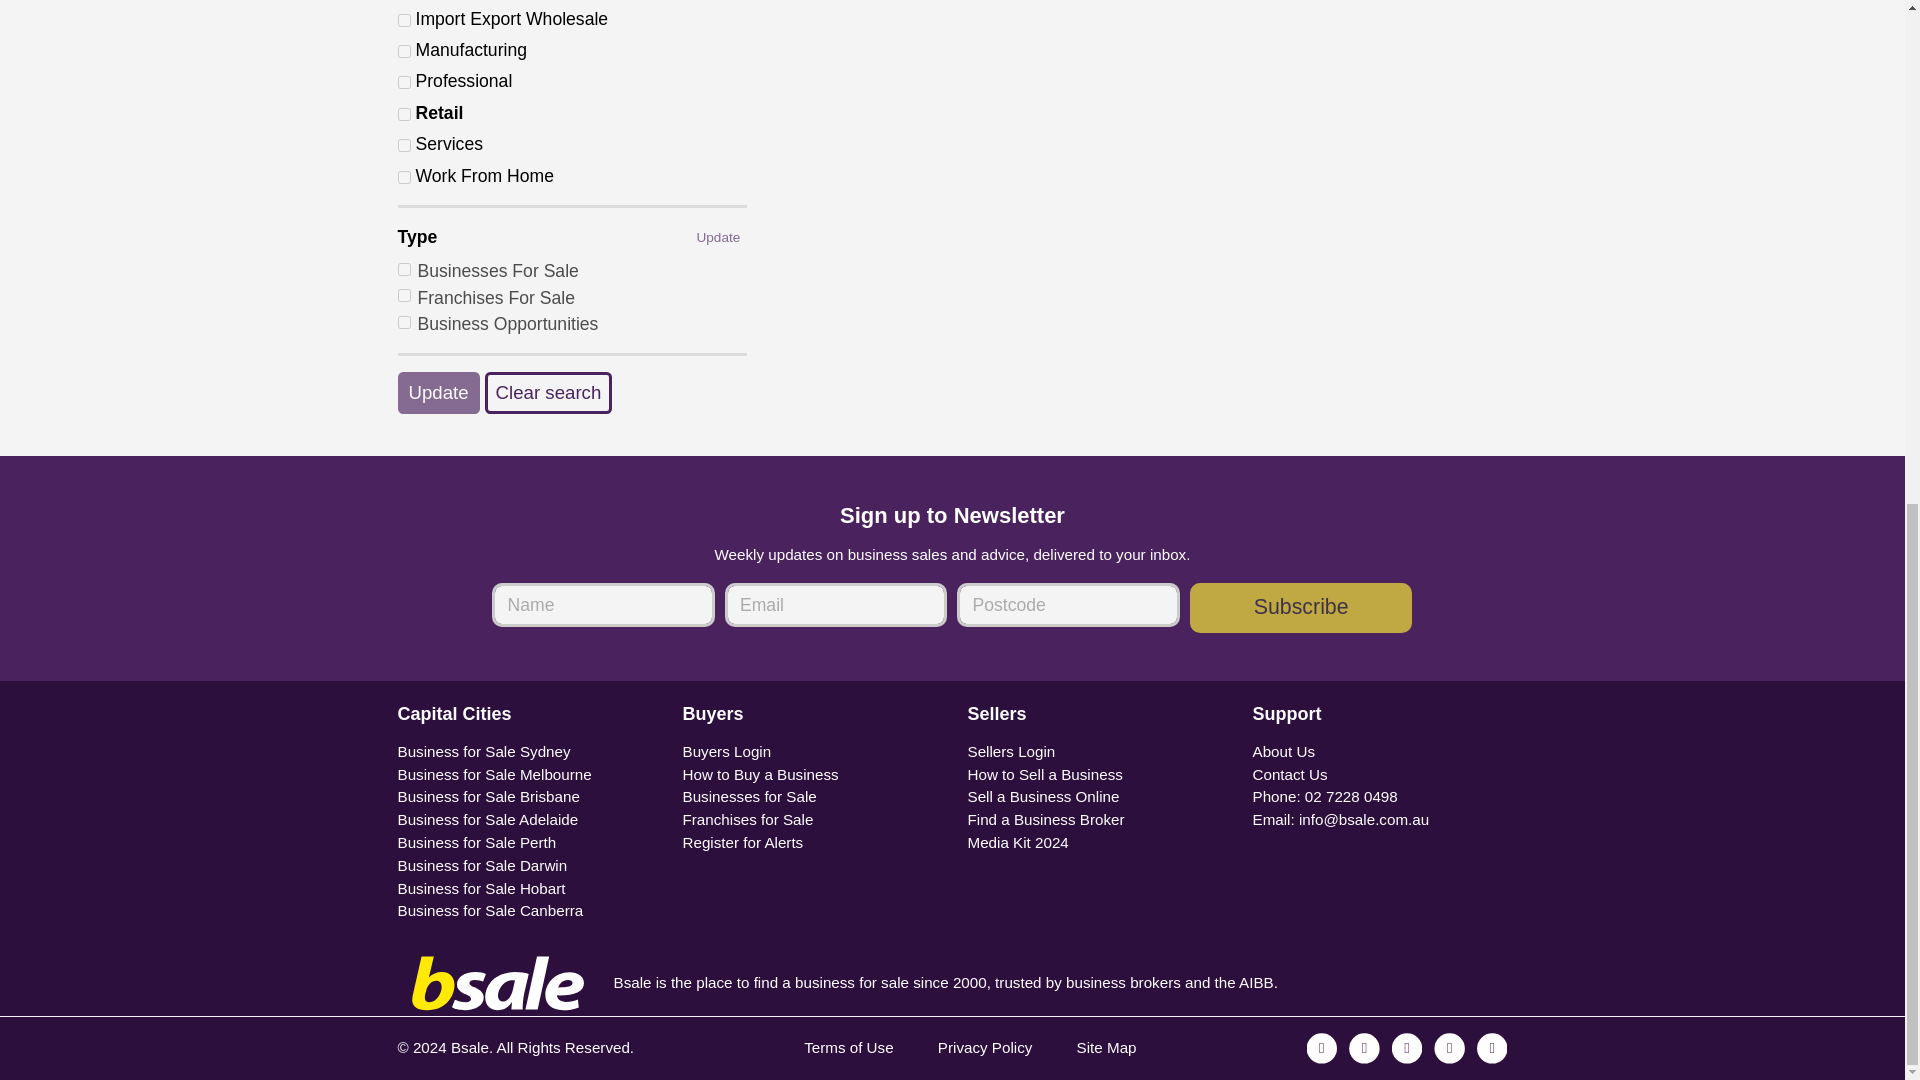  I want to click on Follow us on Instagram, so click(1364, 1047).